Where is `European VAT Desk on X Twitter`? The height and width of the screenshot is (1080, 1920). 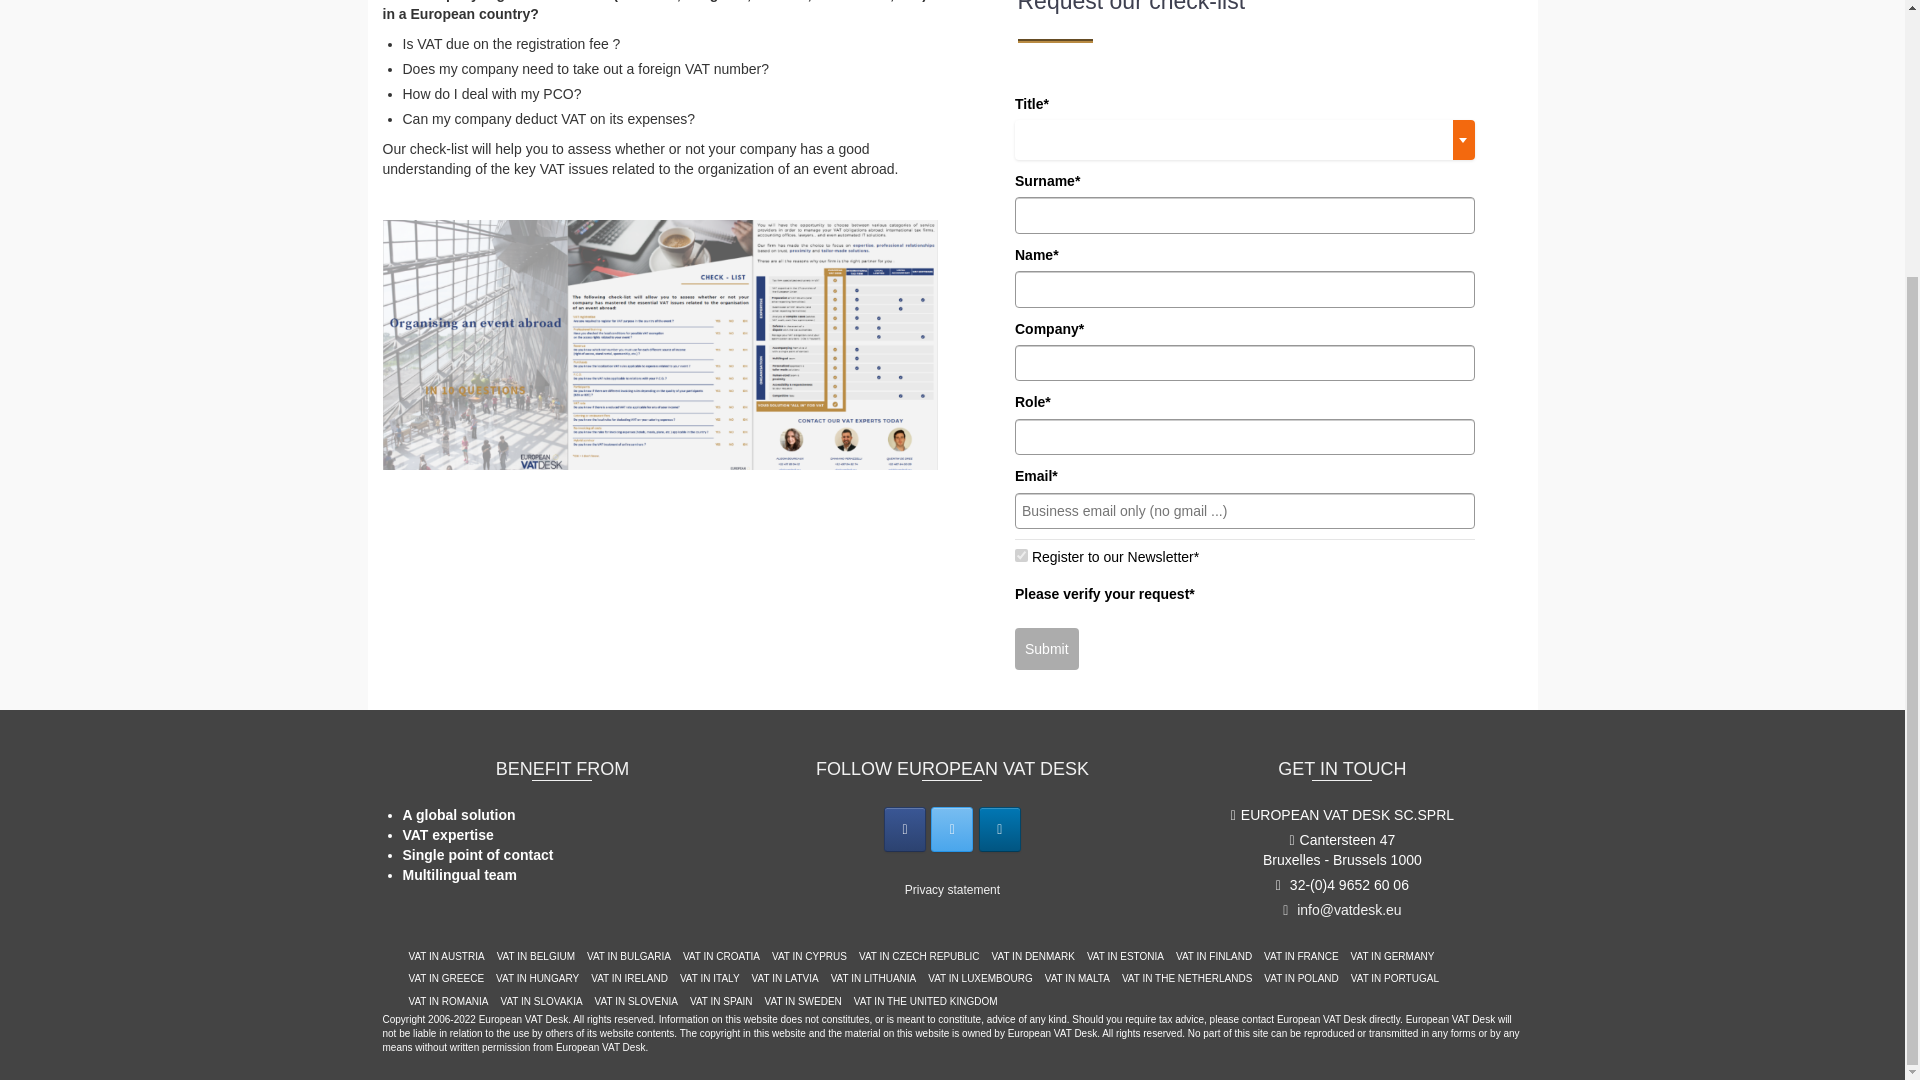 European VAT Desk on X Twitter is located at coordinates (952, 829).